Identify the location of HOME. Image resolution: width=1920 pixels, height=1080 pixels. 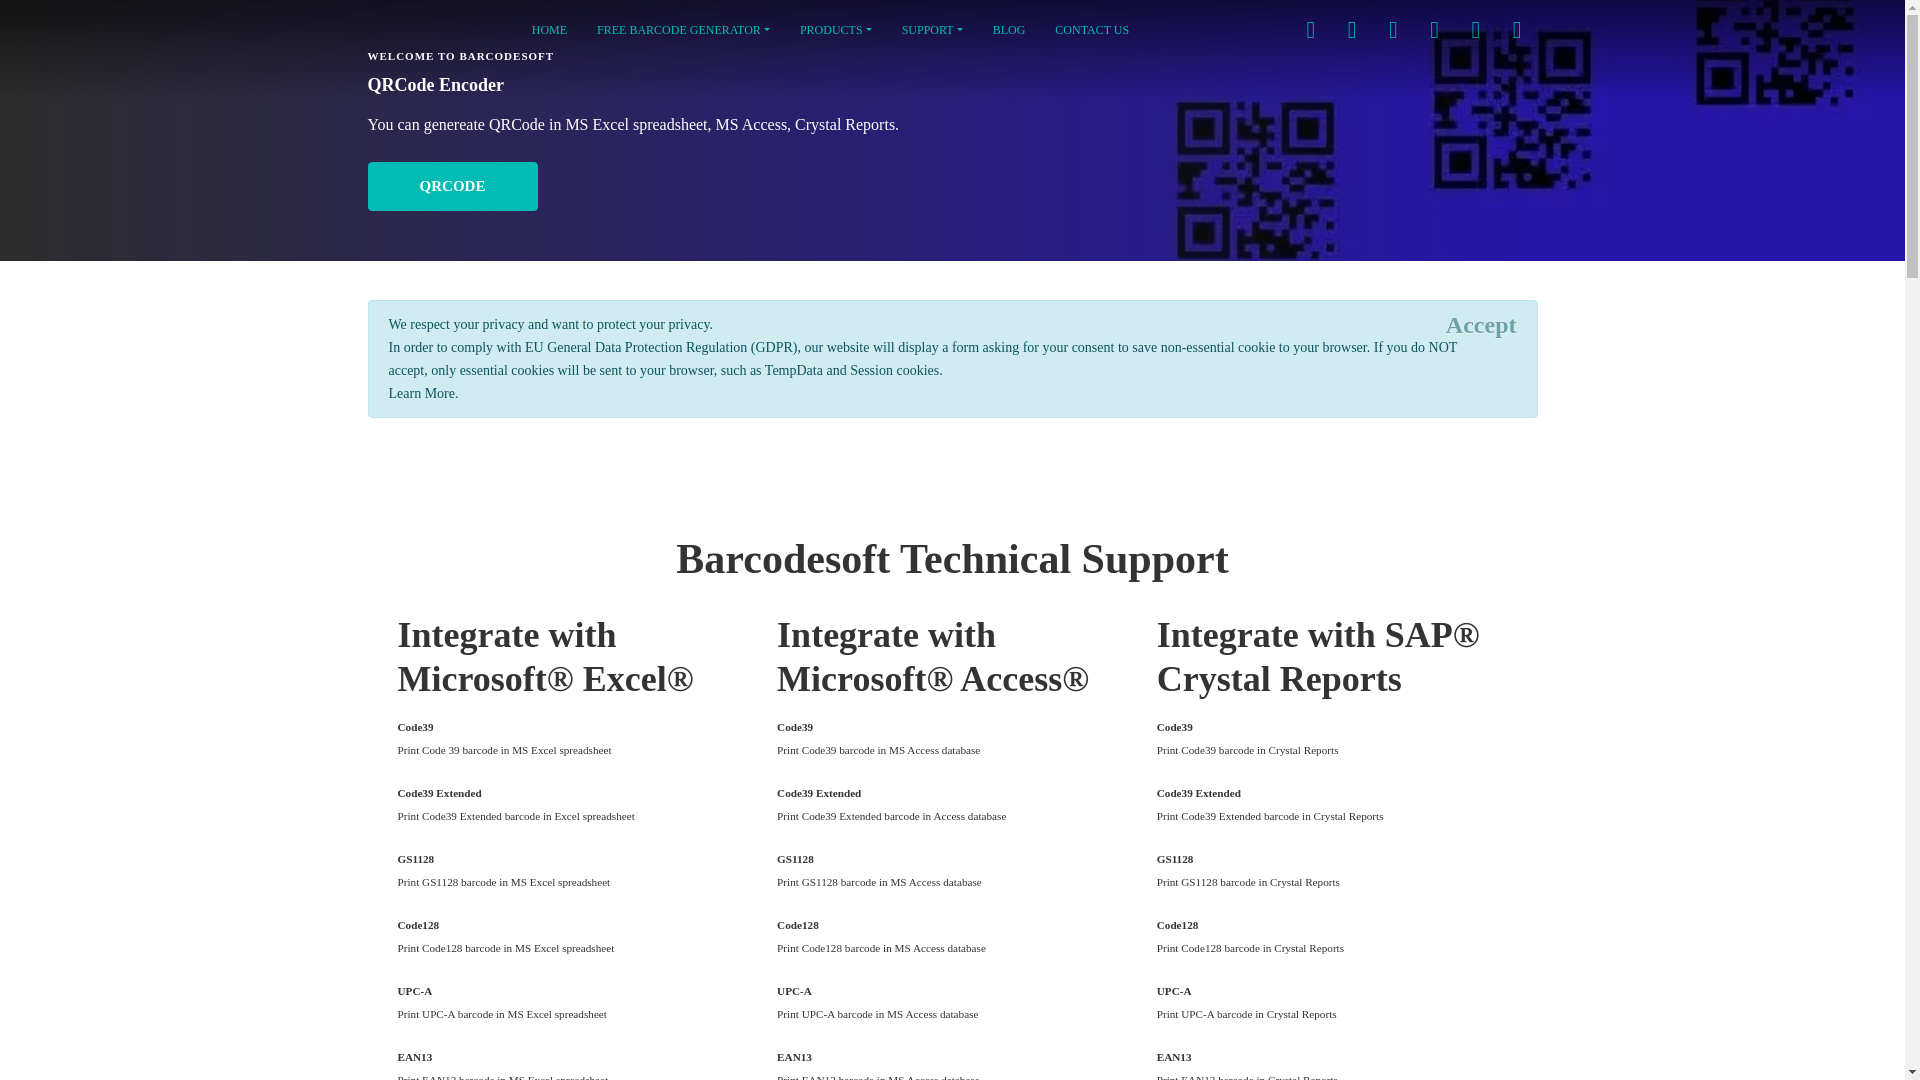
(548, 30).